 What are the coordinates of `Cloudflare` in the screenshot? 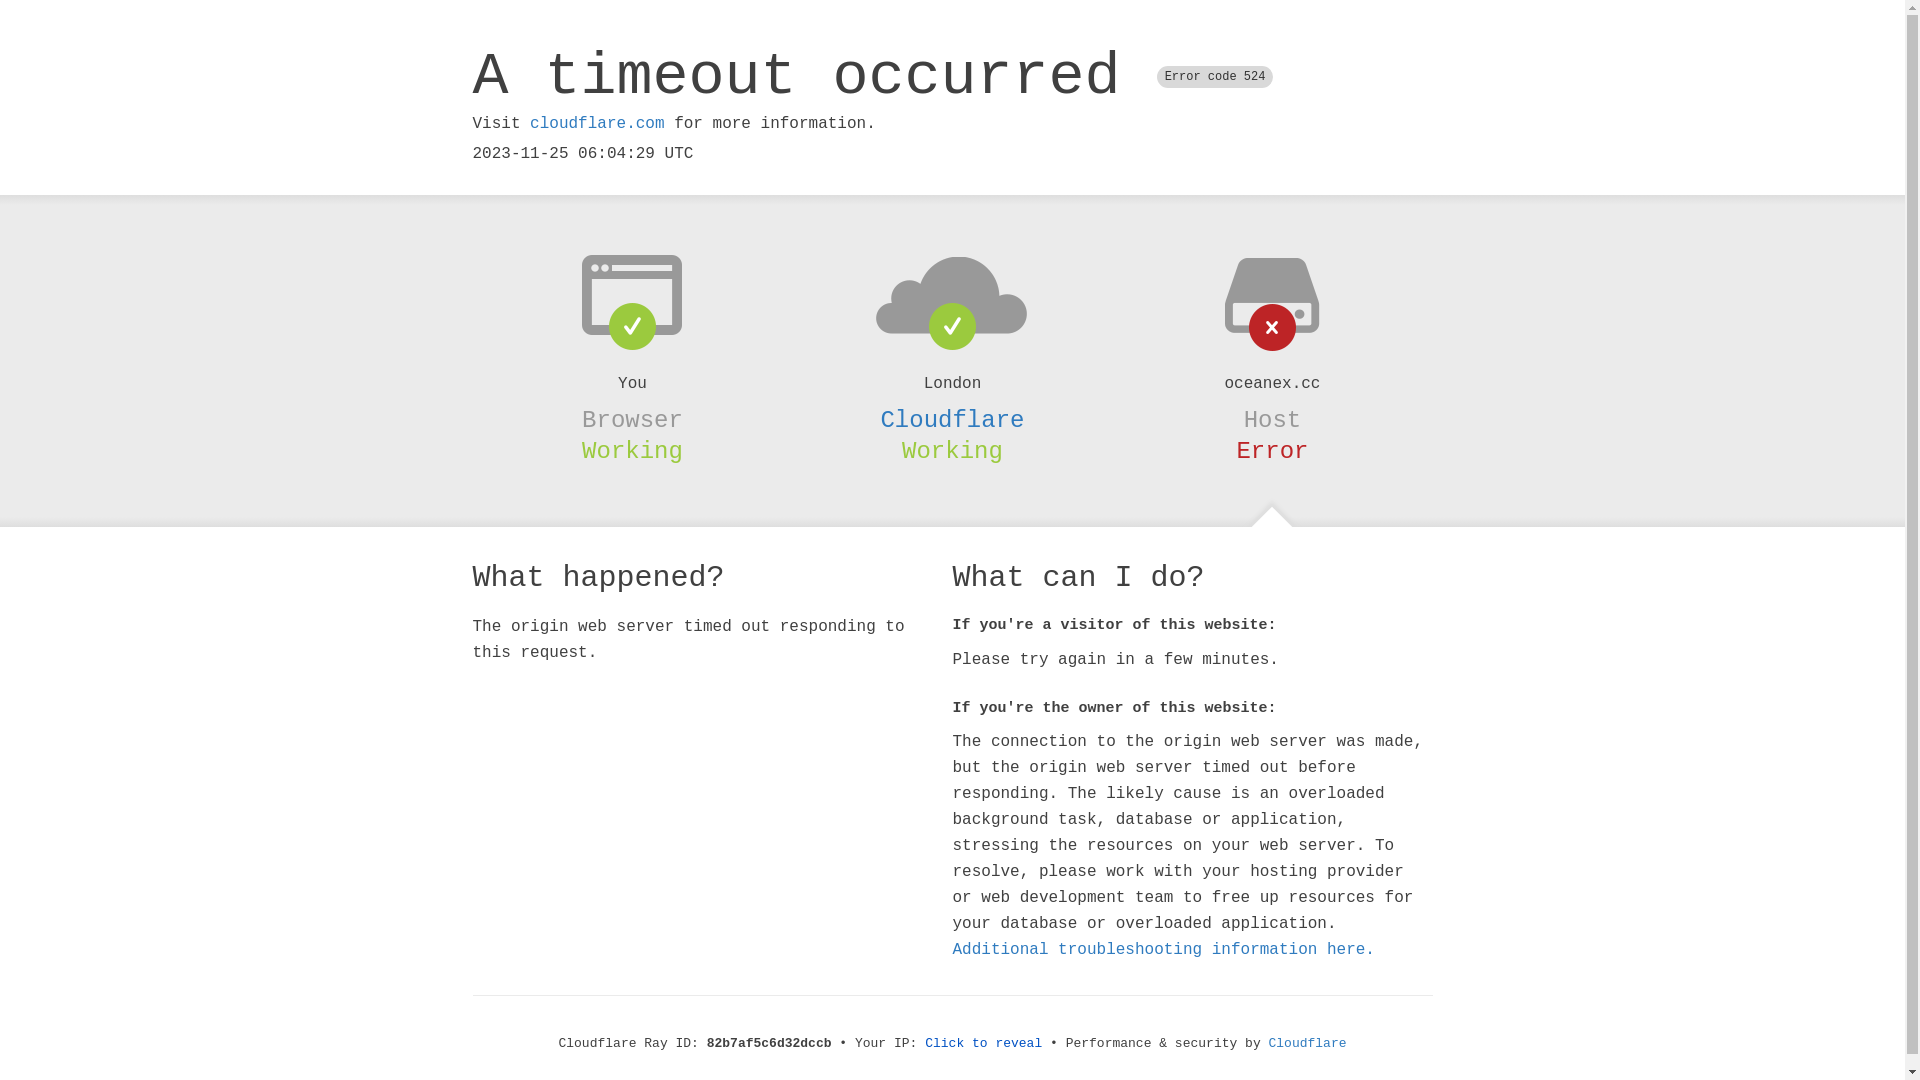 It's located at (952, 420).